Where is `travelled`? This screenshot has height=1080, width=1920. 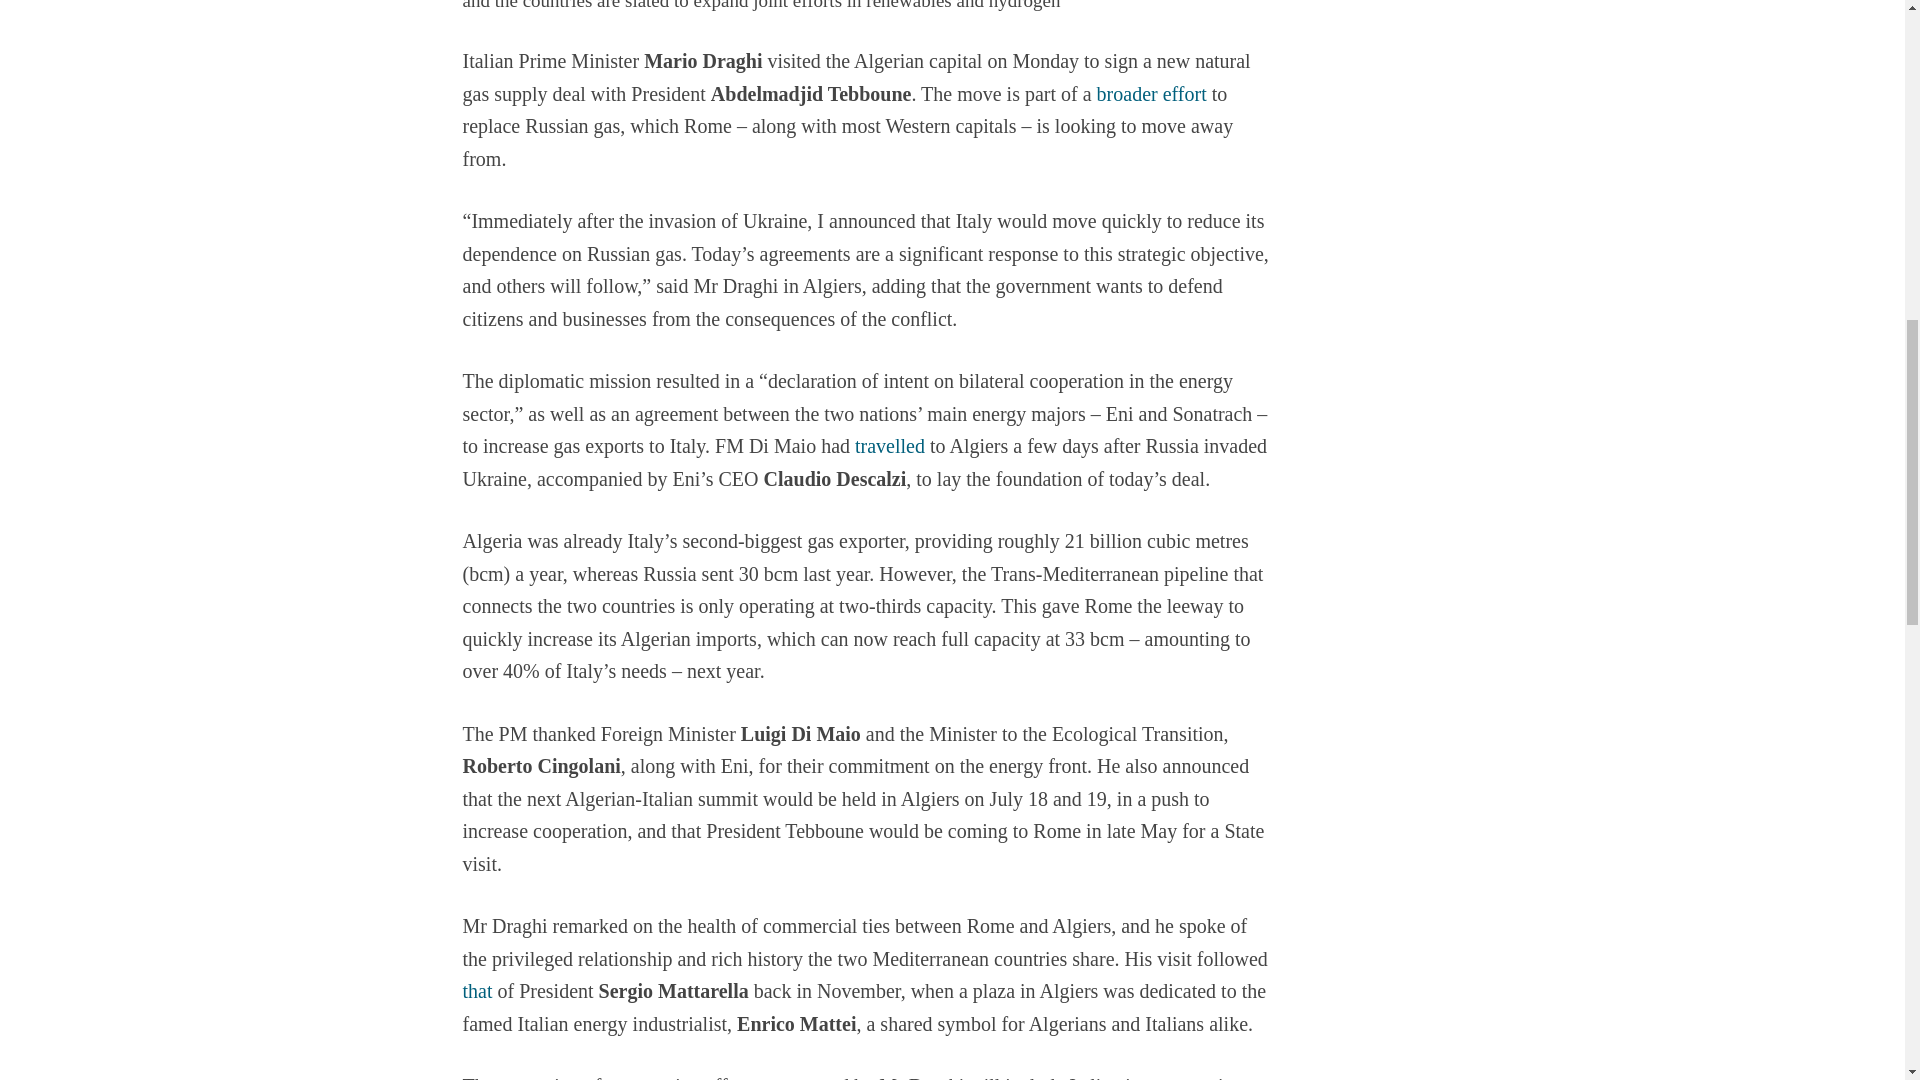 travelled is located at coordinates (890, 448).